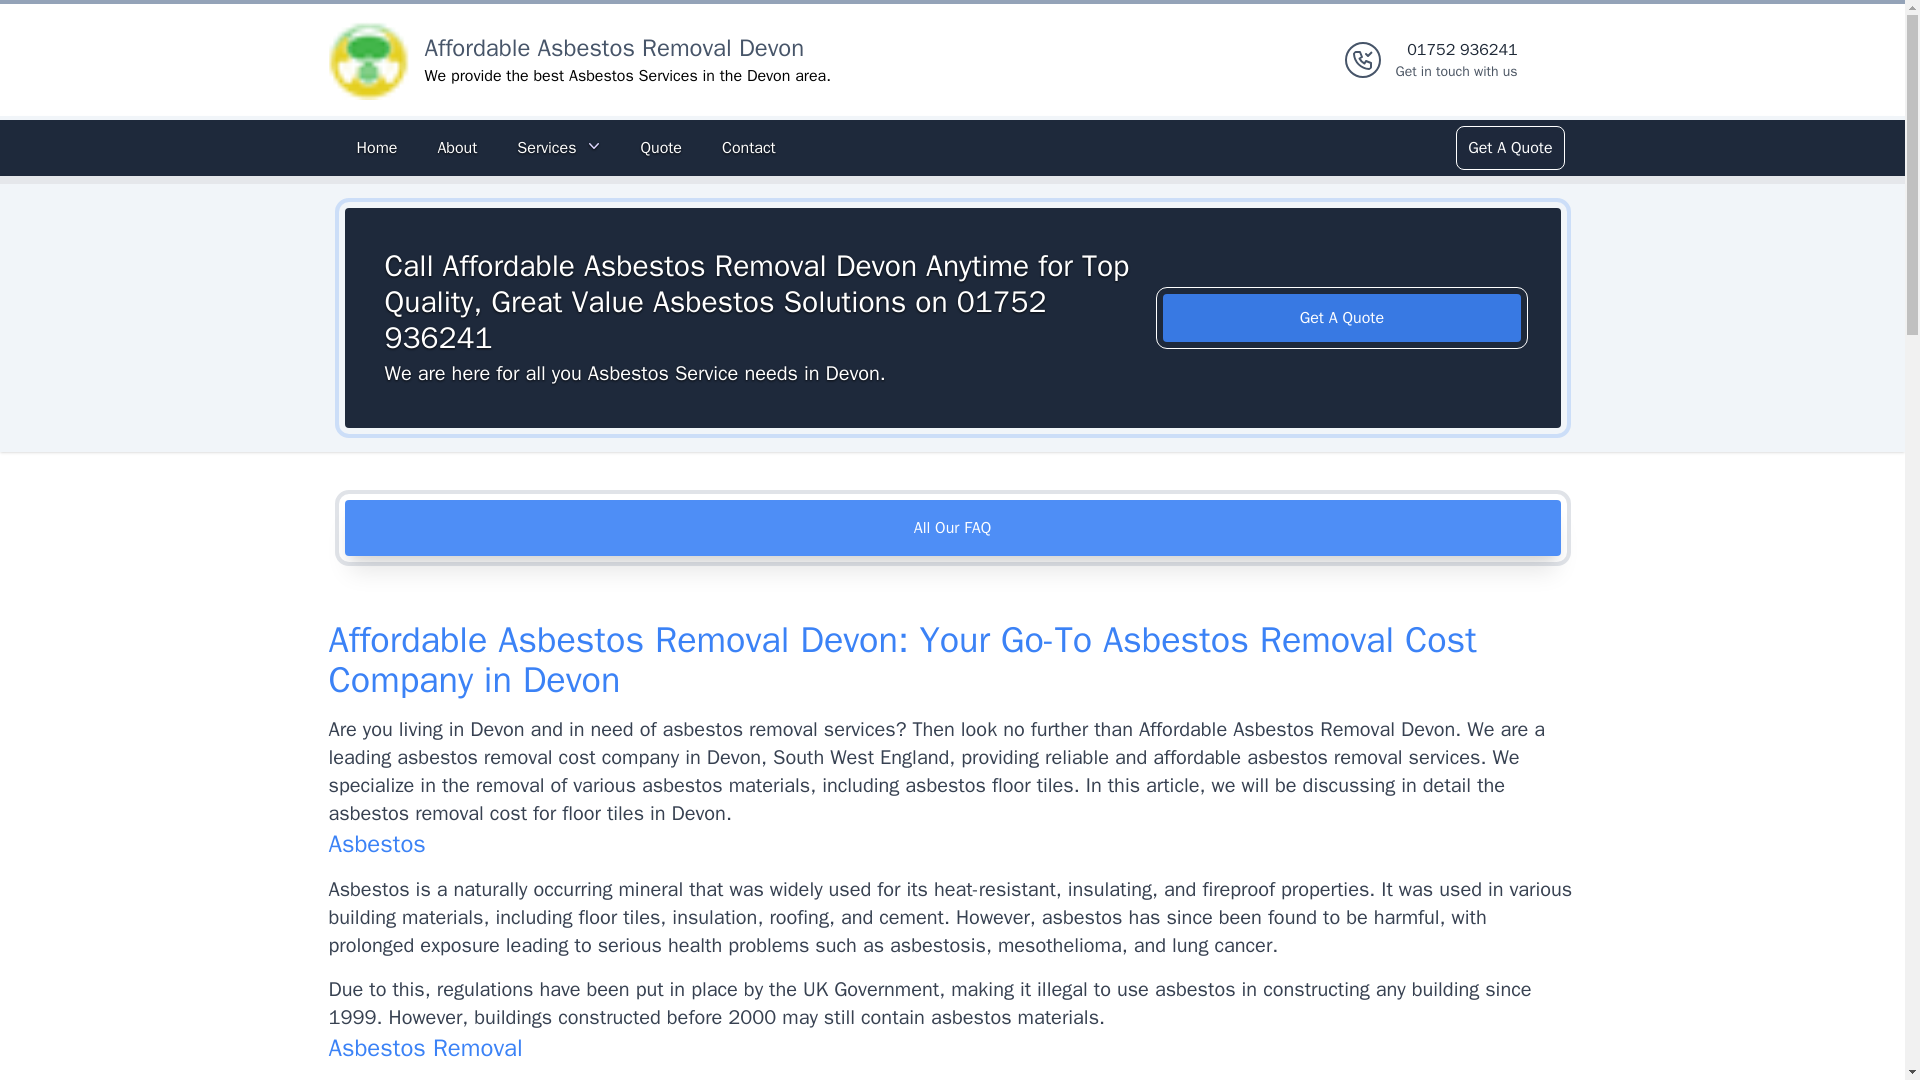  I want to click on All Our FAQ, so click(952, 528).